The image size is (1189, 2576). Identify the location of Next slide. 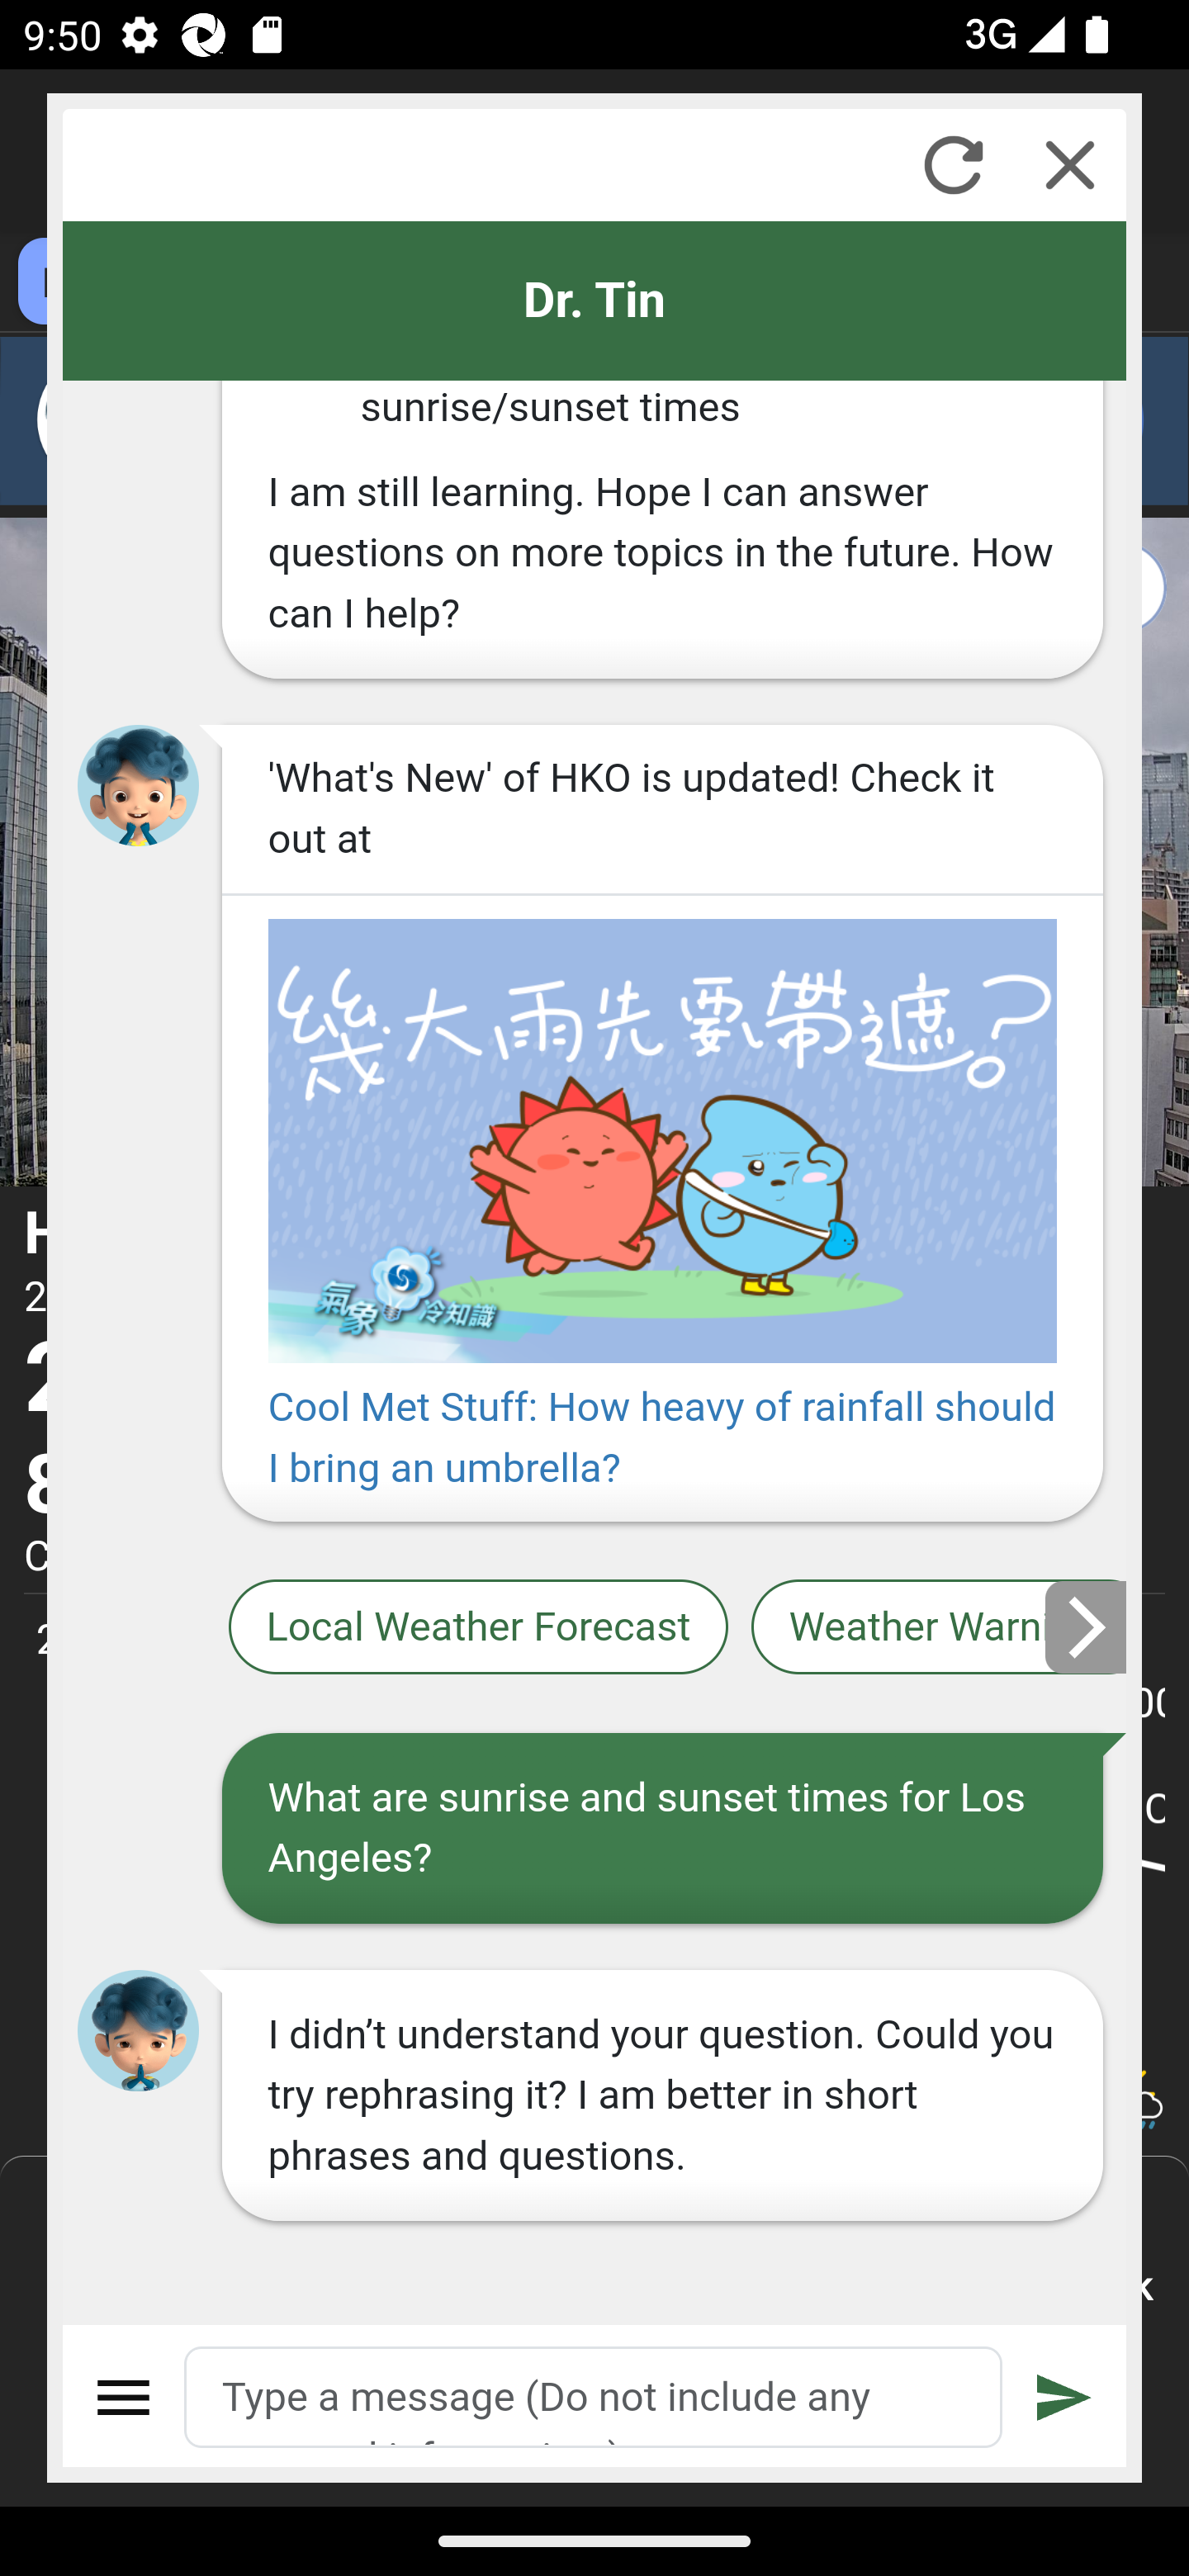
(1087, 1627).